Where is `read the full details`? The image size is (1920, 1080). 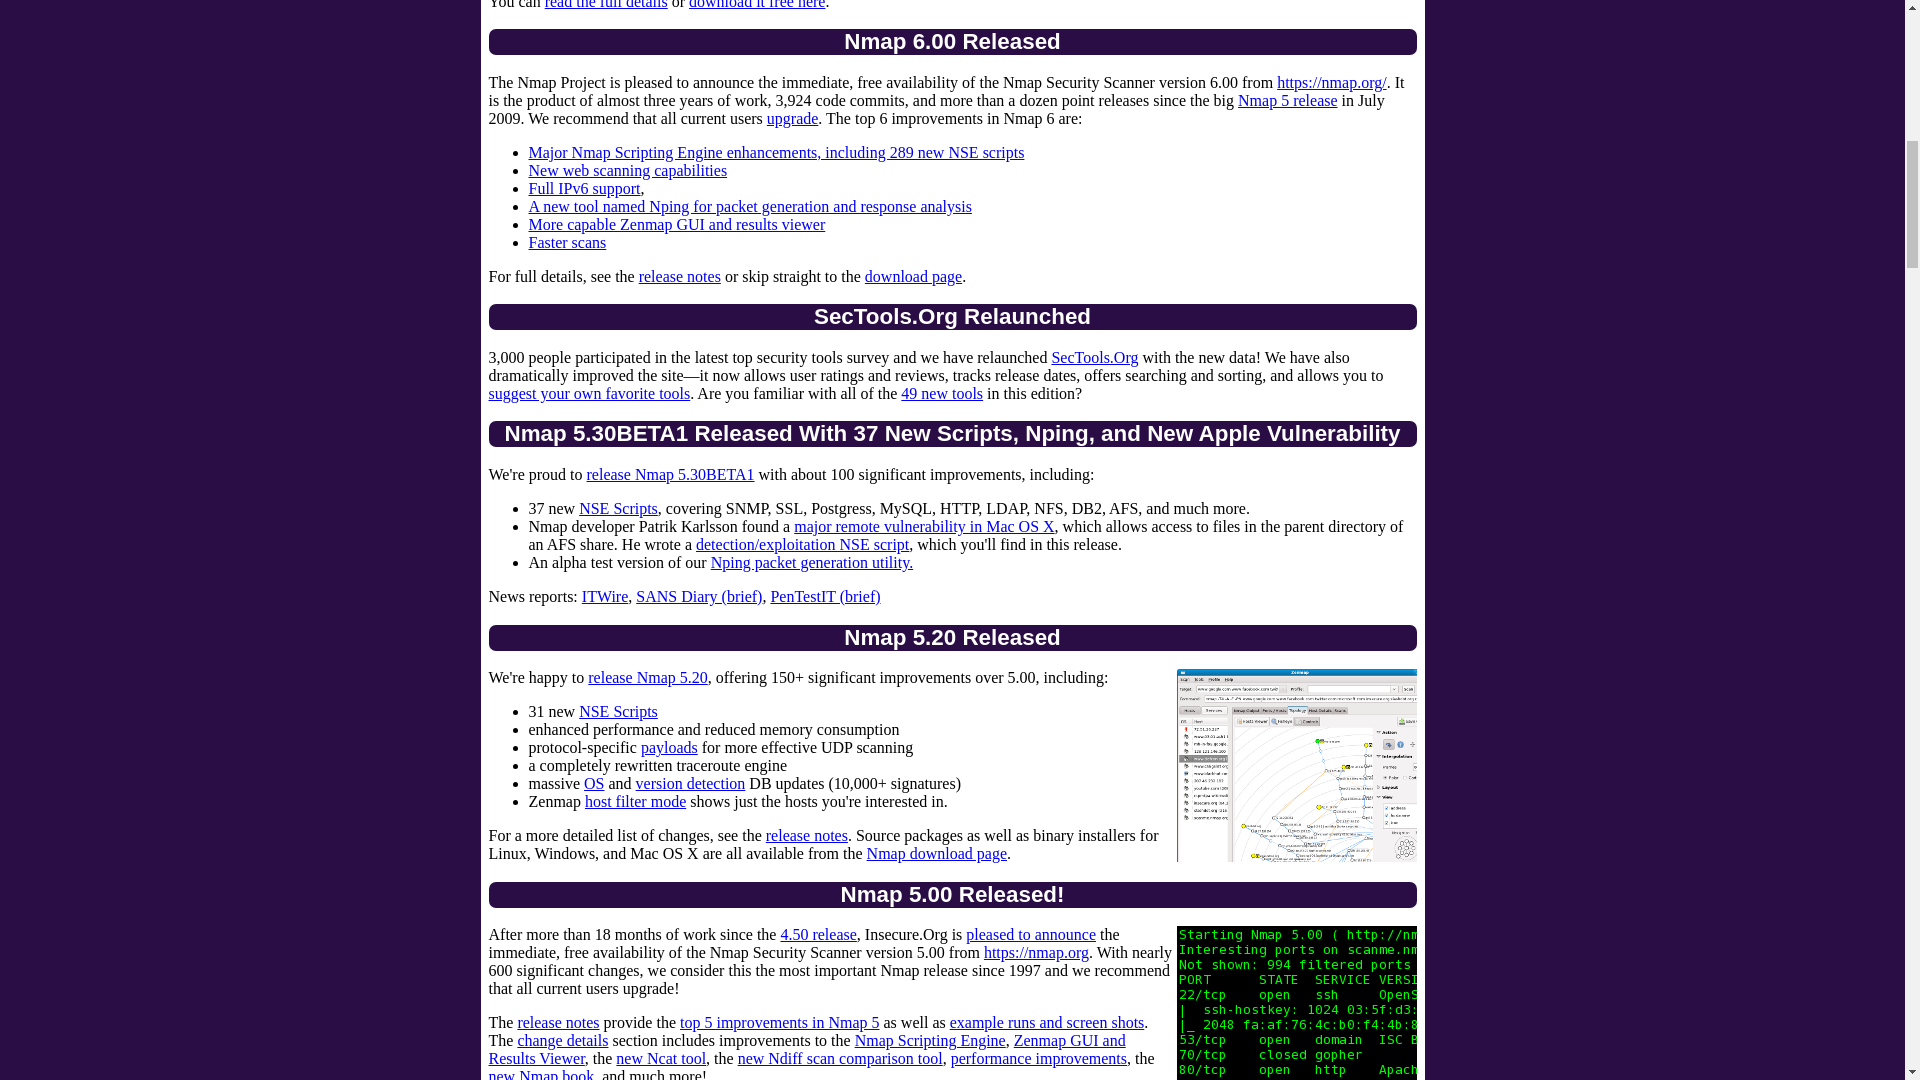
read the full details is located at coordinates (606, 4).